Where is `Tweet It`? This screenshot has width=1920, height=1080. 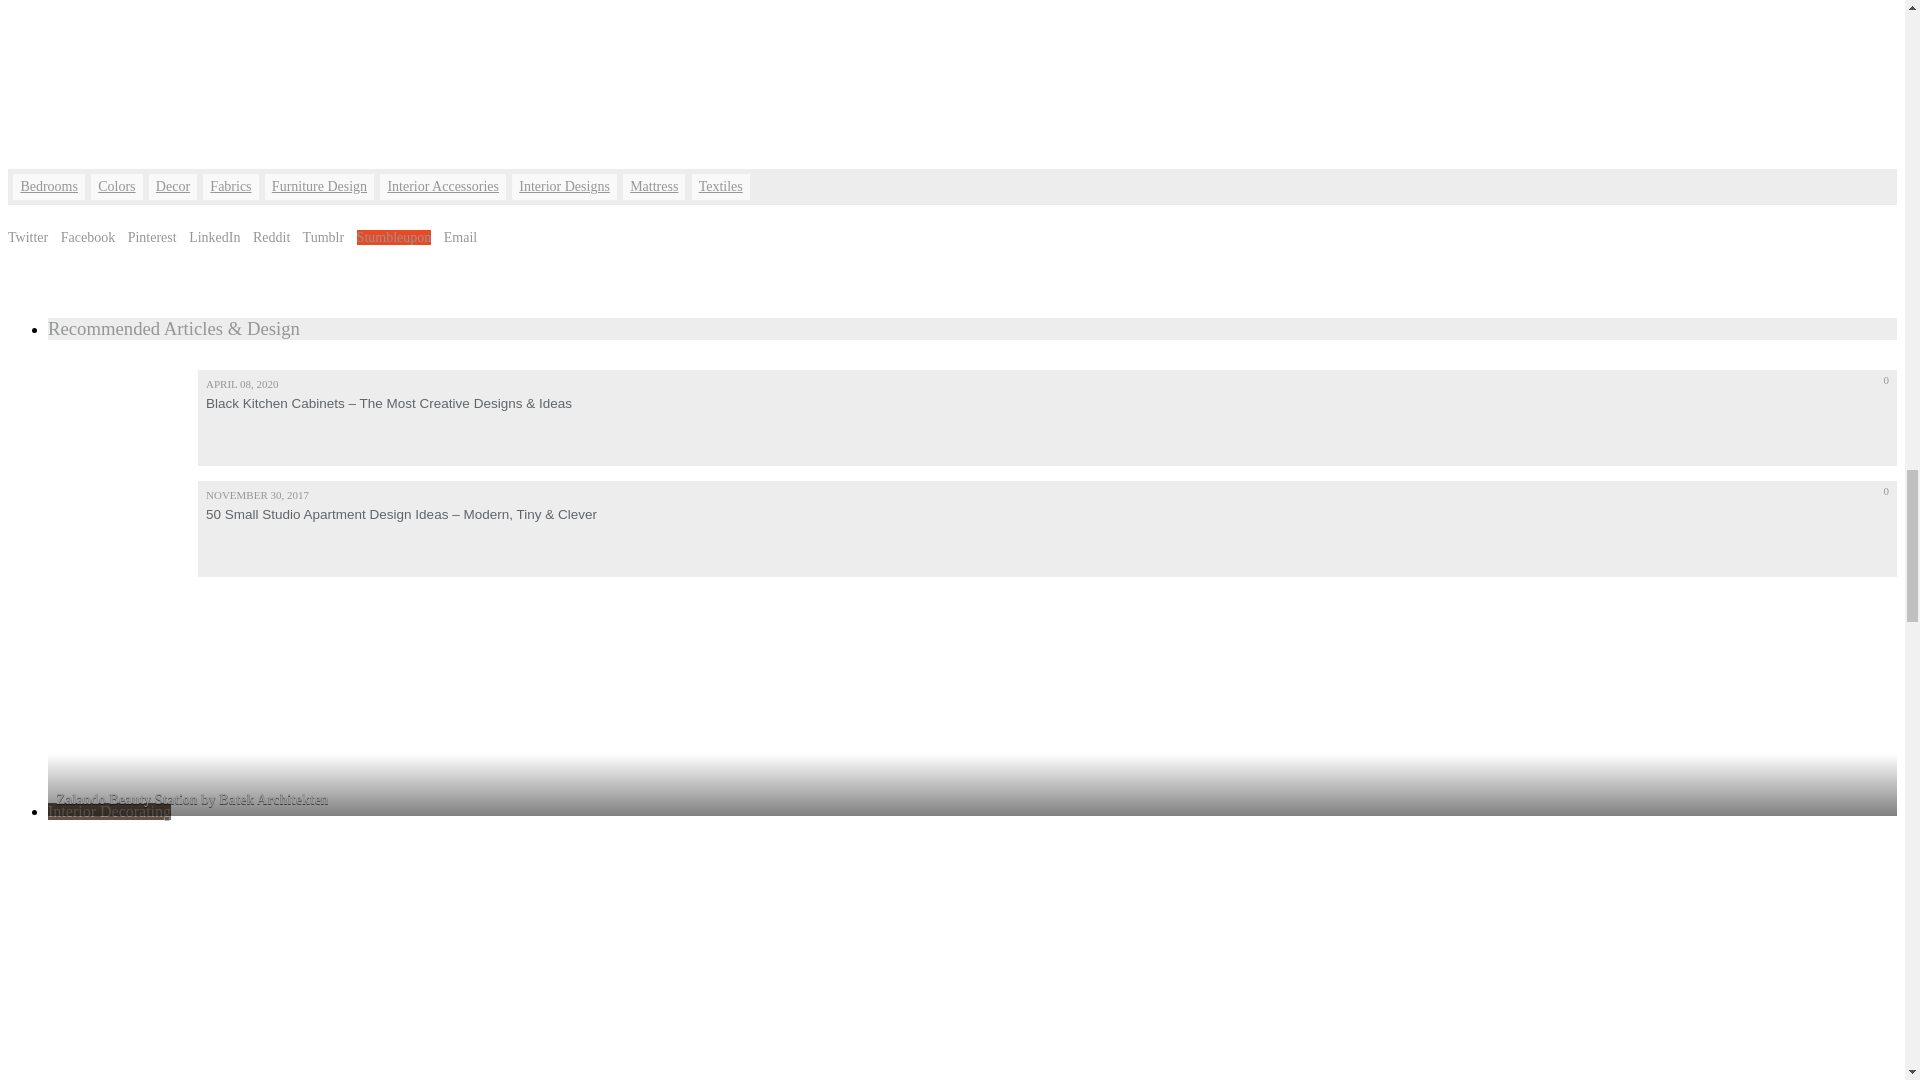
Tweet It is located at coordinates (28, 238).